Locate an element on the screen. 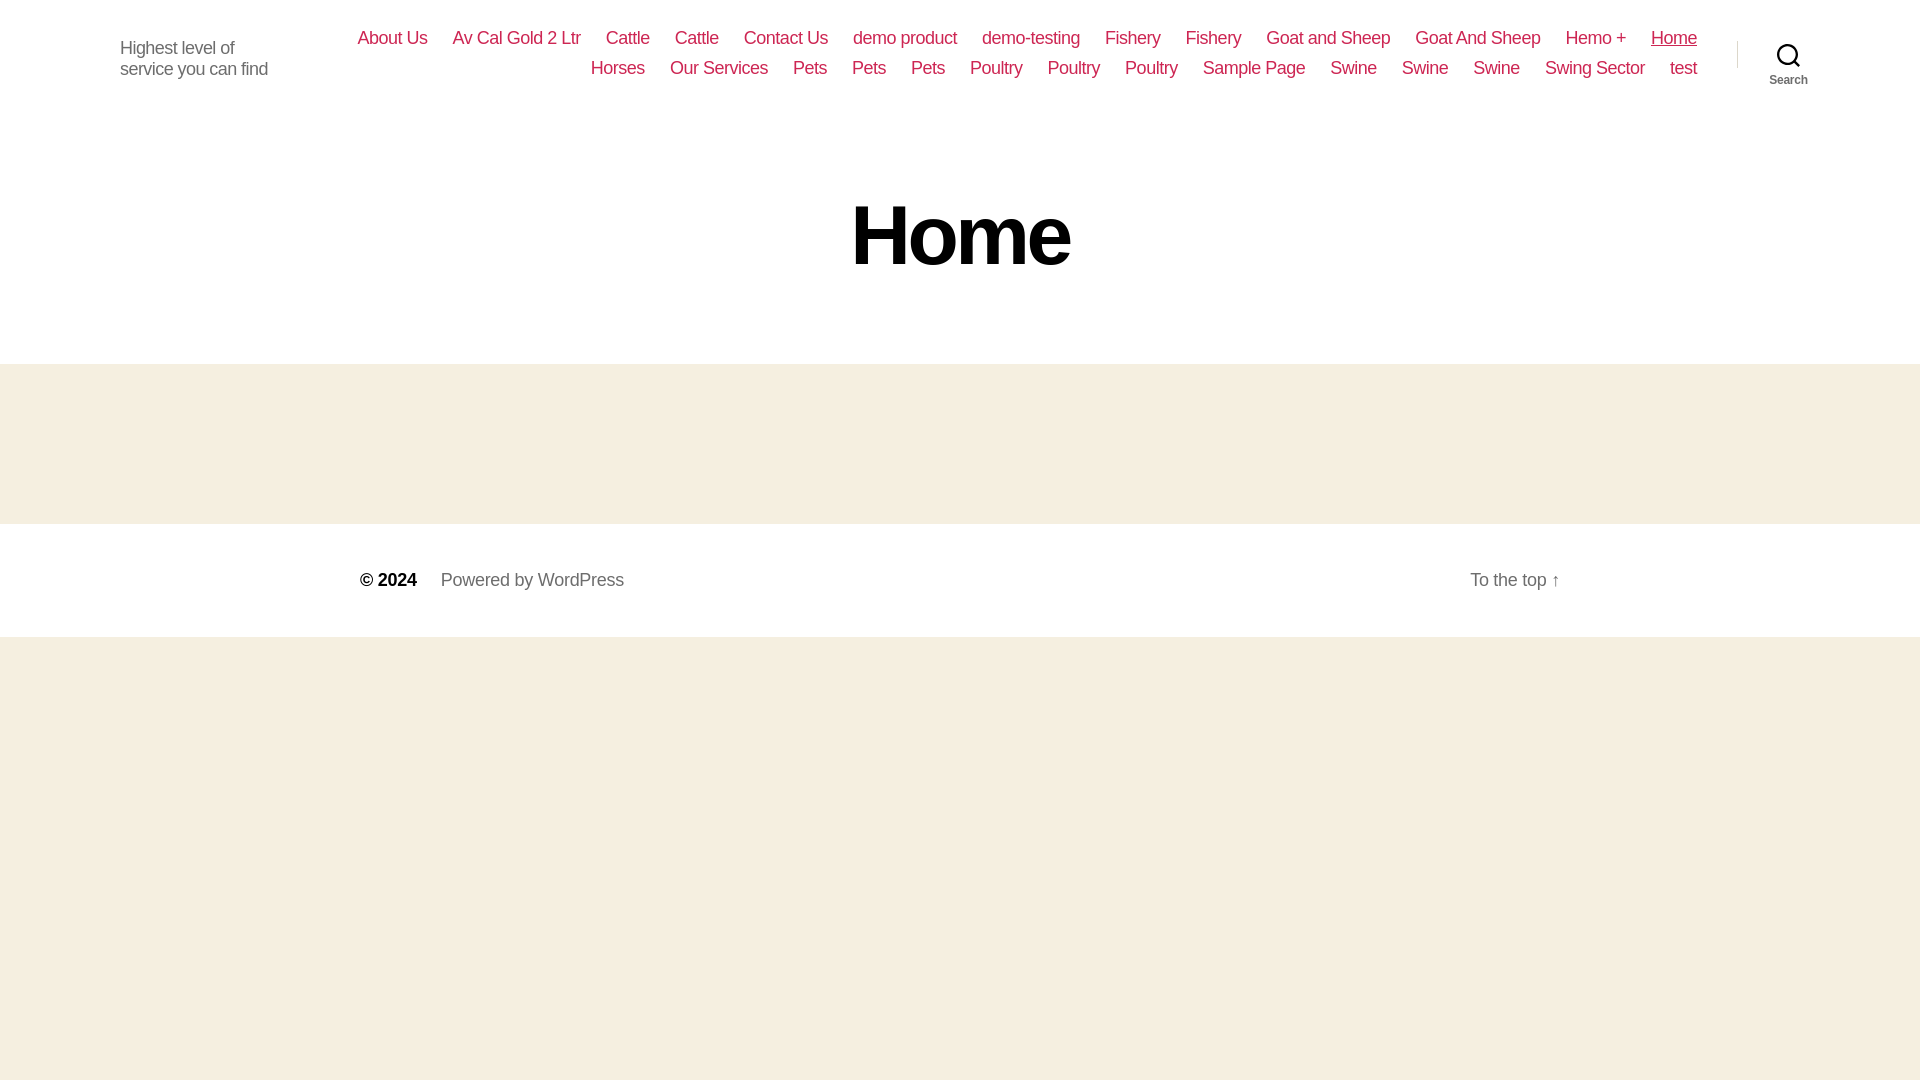  Poultry is located at coordinates (1074, 68).